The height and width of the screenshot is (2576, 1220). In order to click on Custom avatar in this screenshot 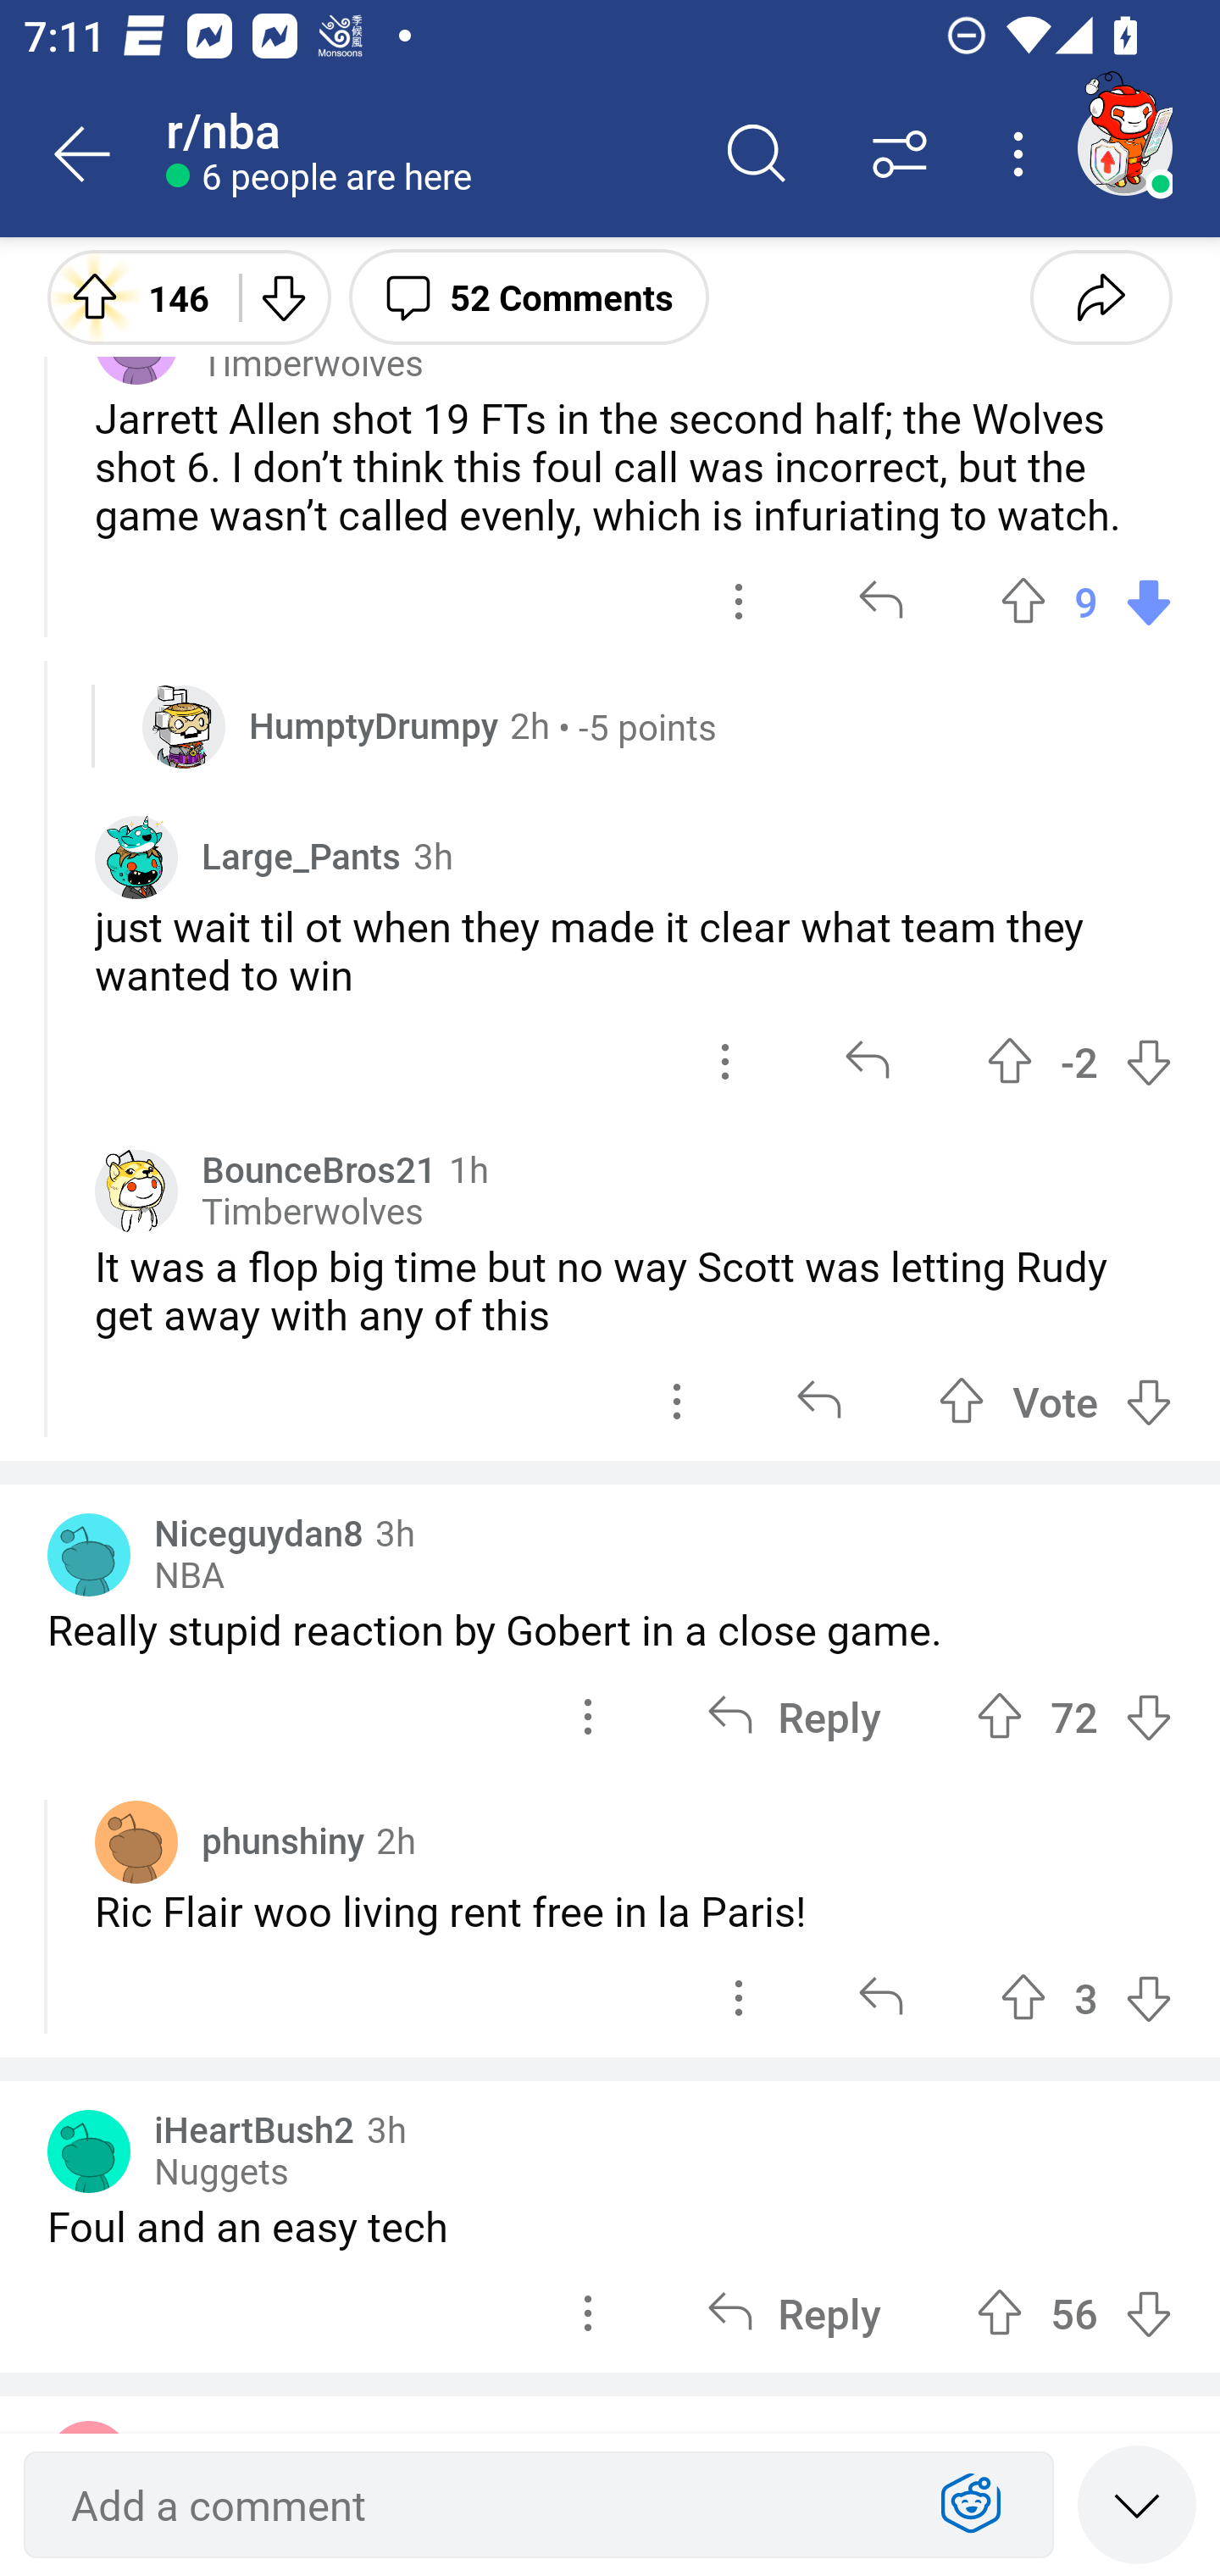, I will do `click(184, 725)`.